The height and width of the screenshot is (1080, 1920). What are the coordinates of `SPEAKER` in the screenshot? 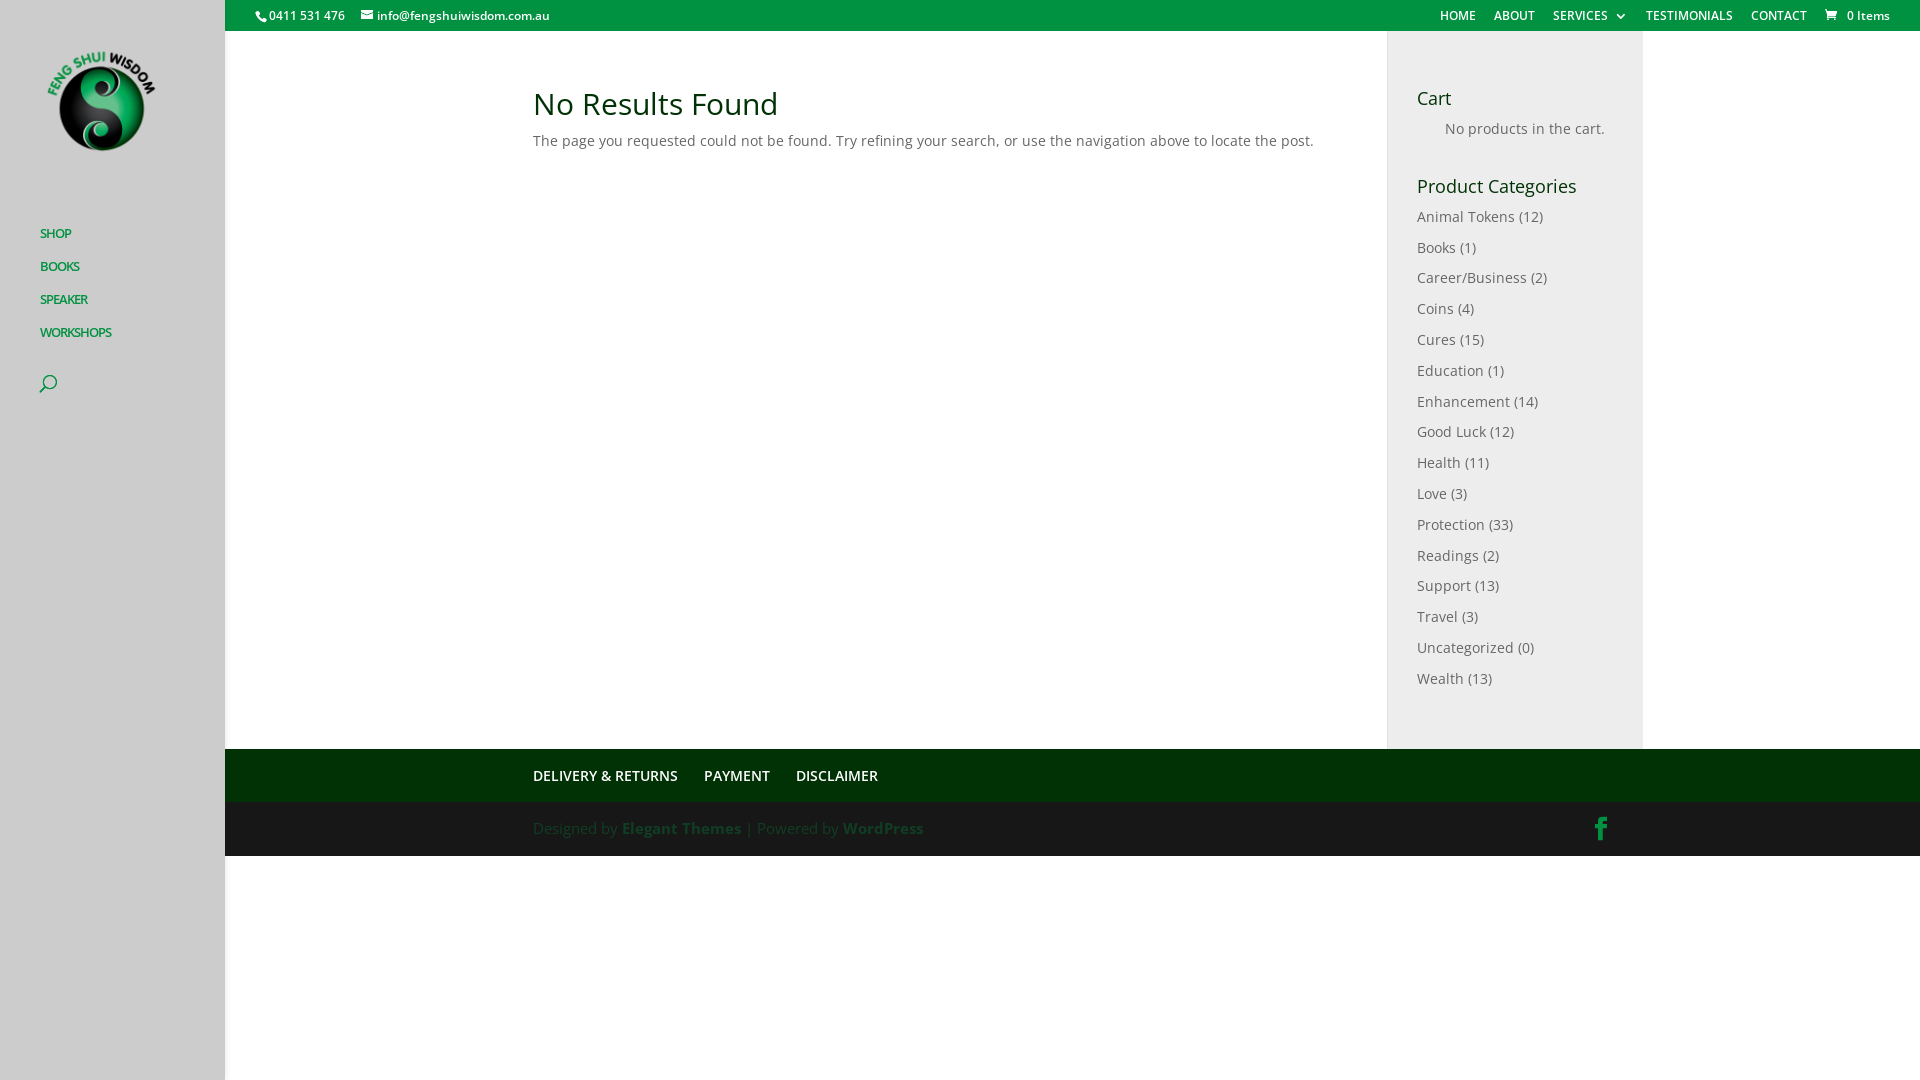 It's located at (132, 308).